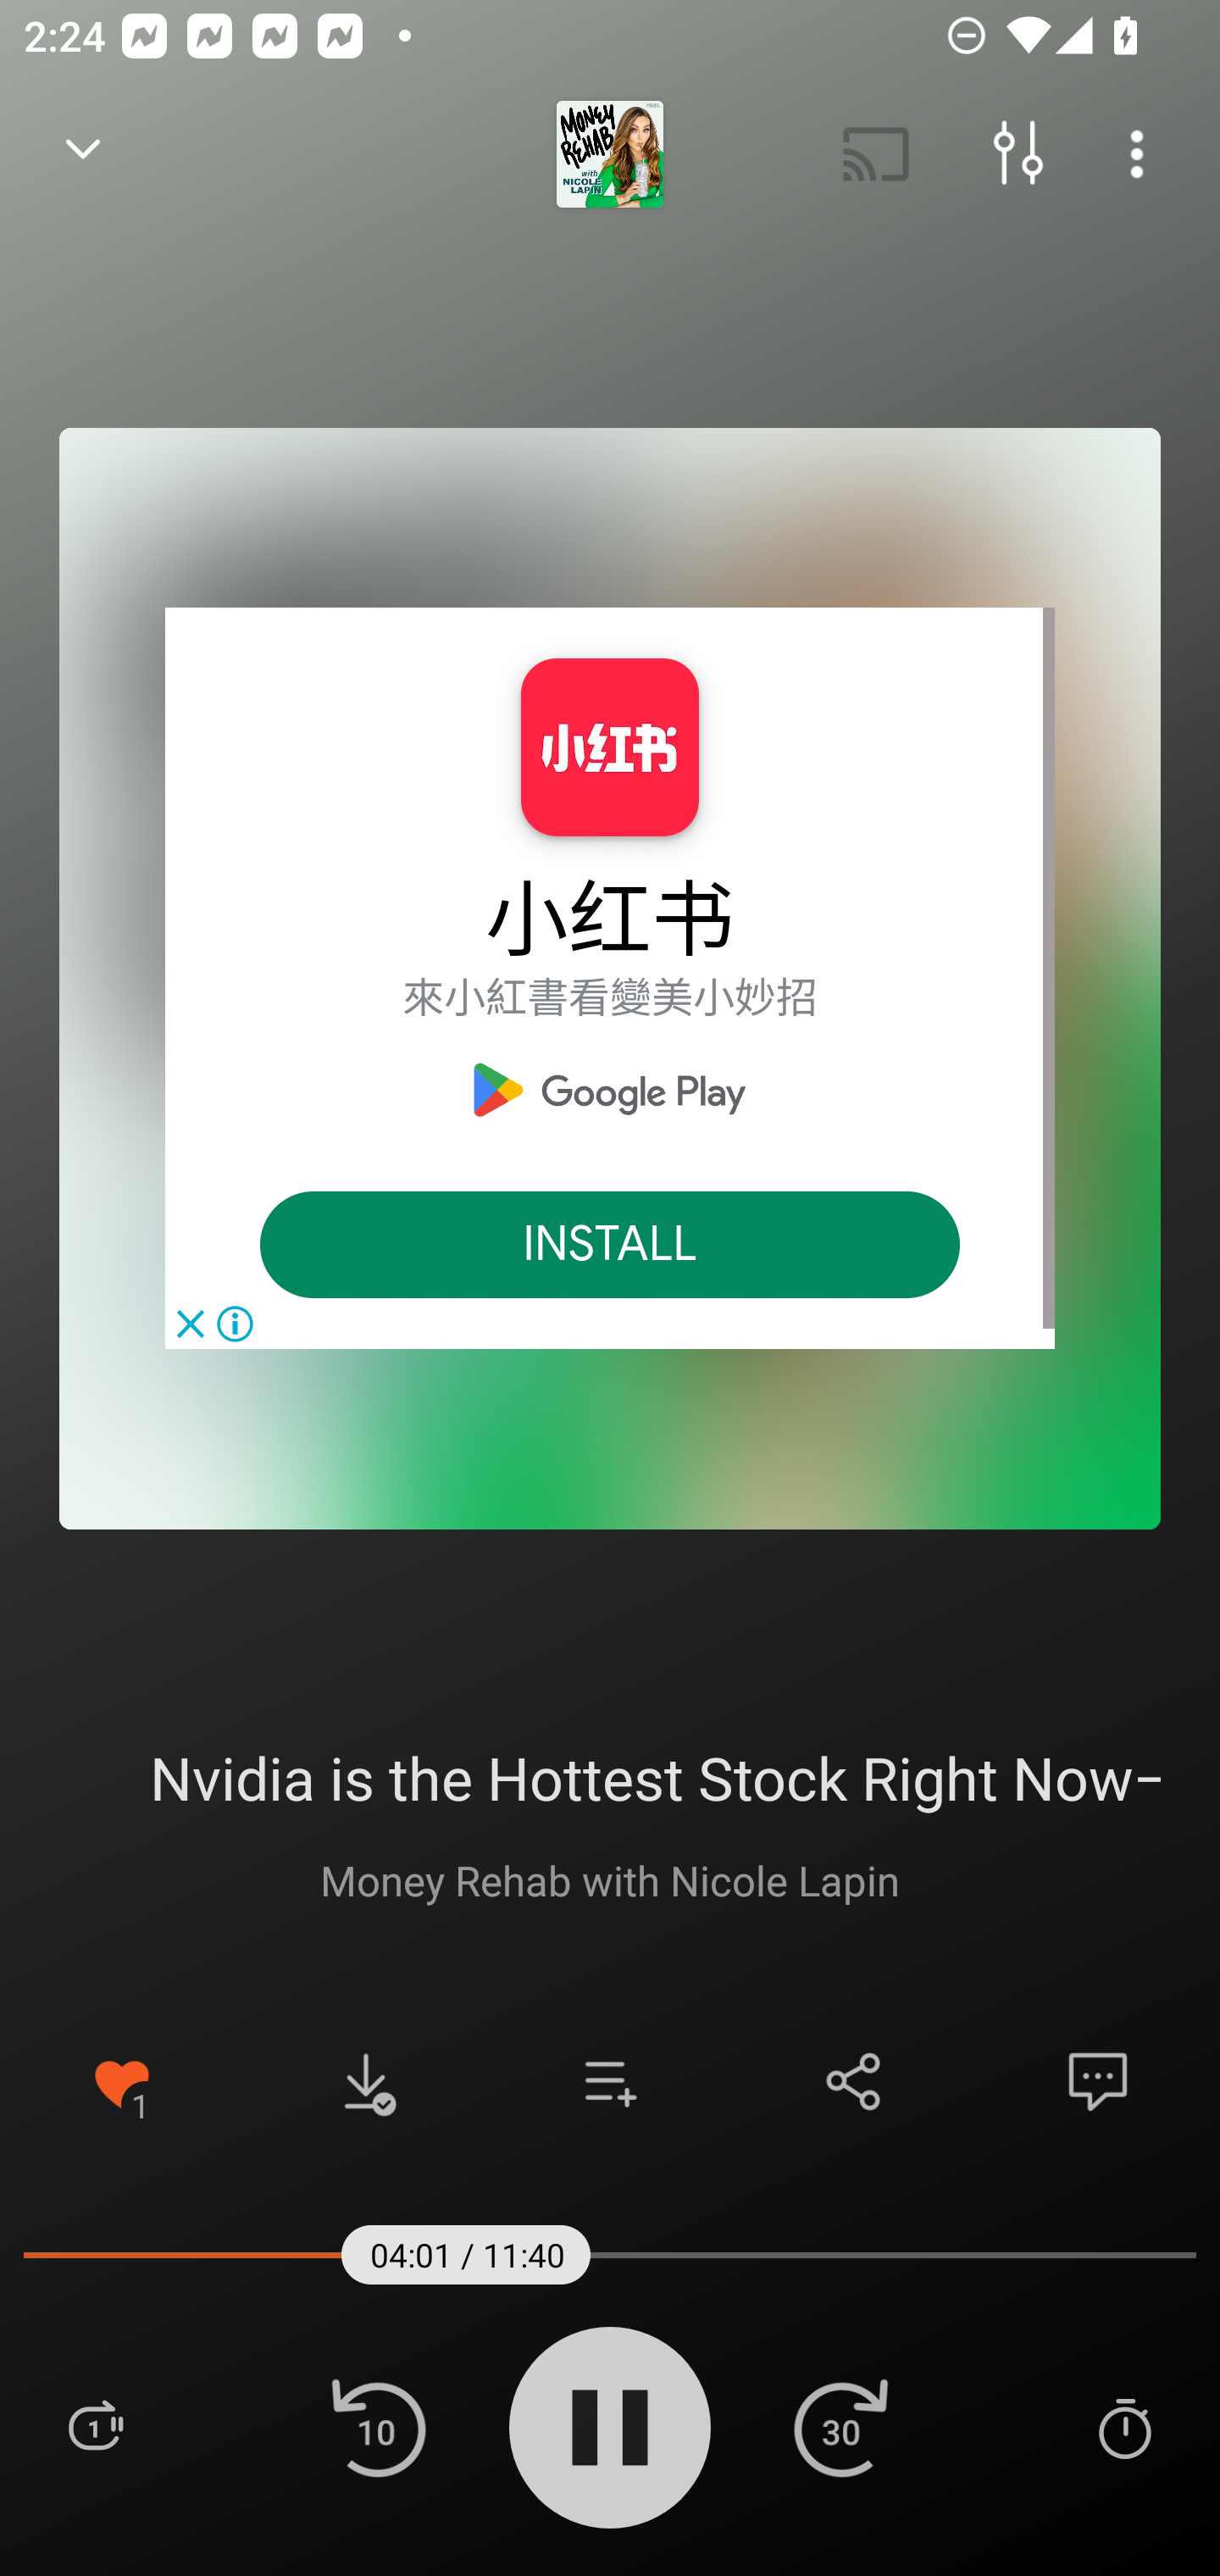 This screenshot has height=2576, width=1220. Describe the element at coordinates (876, 154) in the screenshot. I see `Cast. Disconnected` at that location.